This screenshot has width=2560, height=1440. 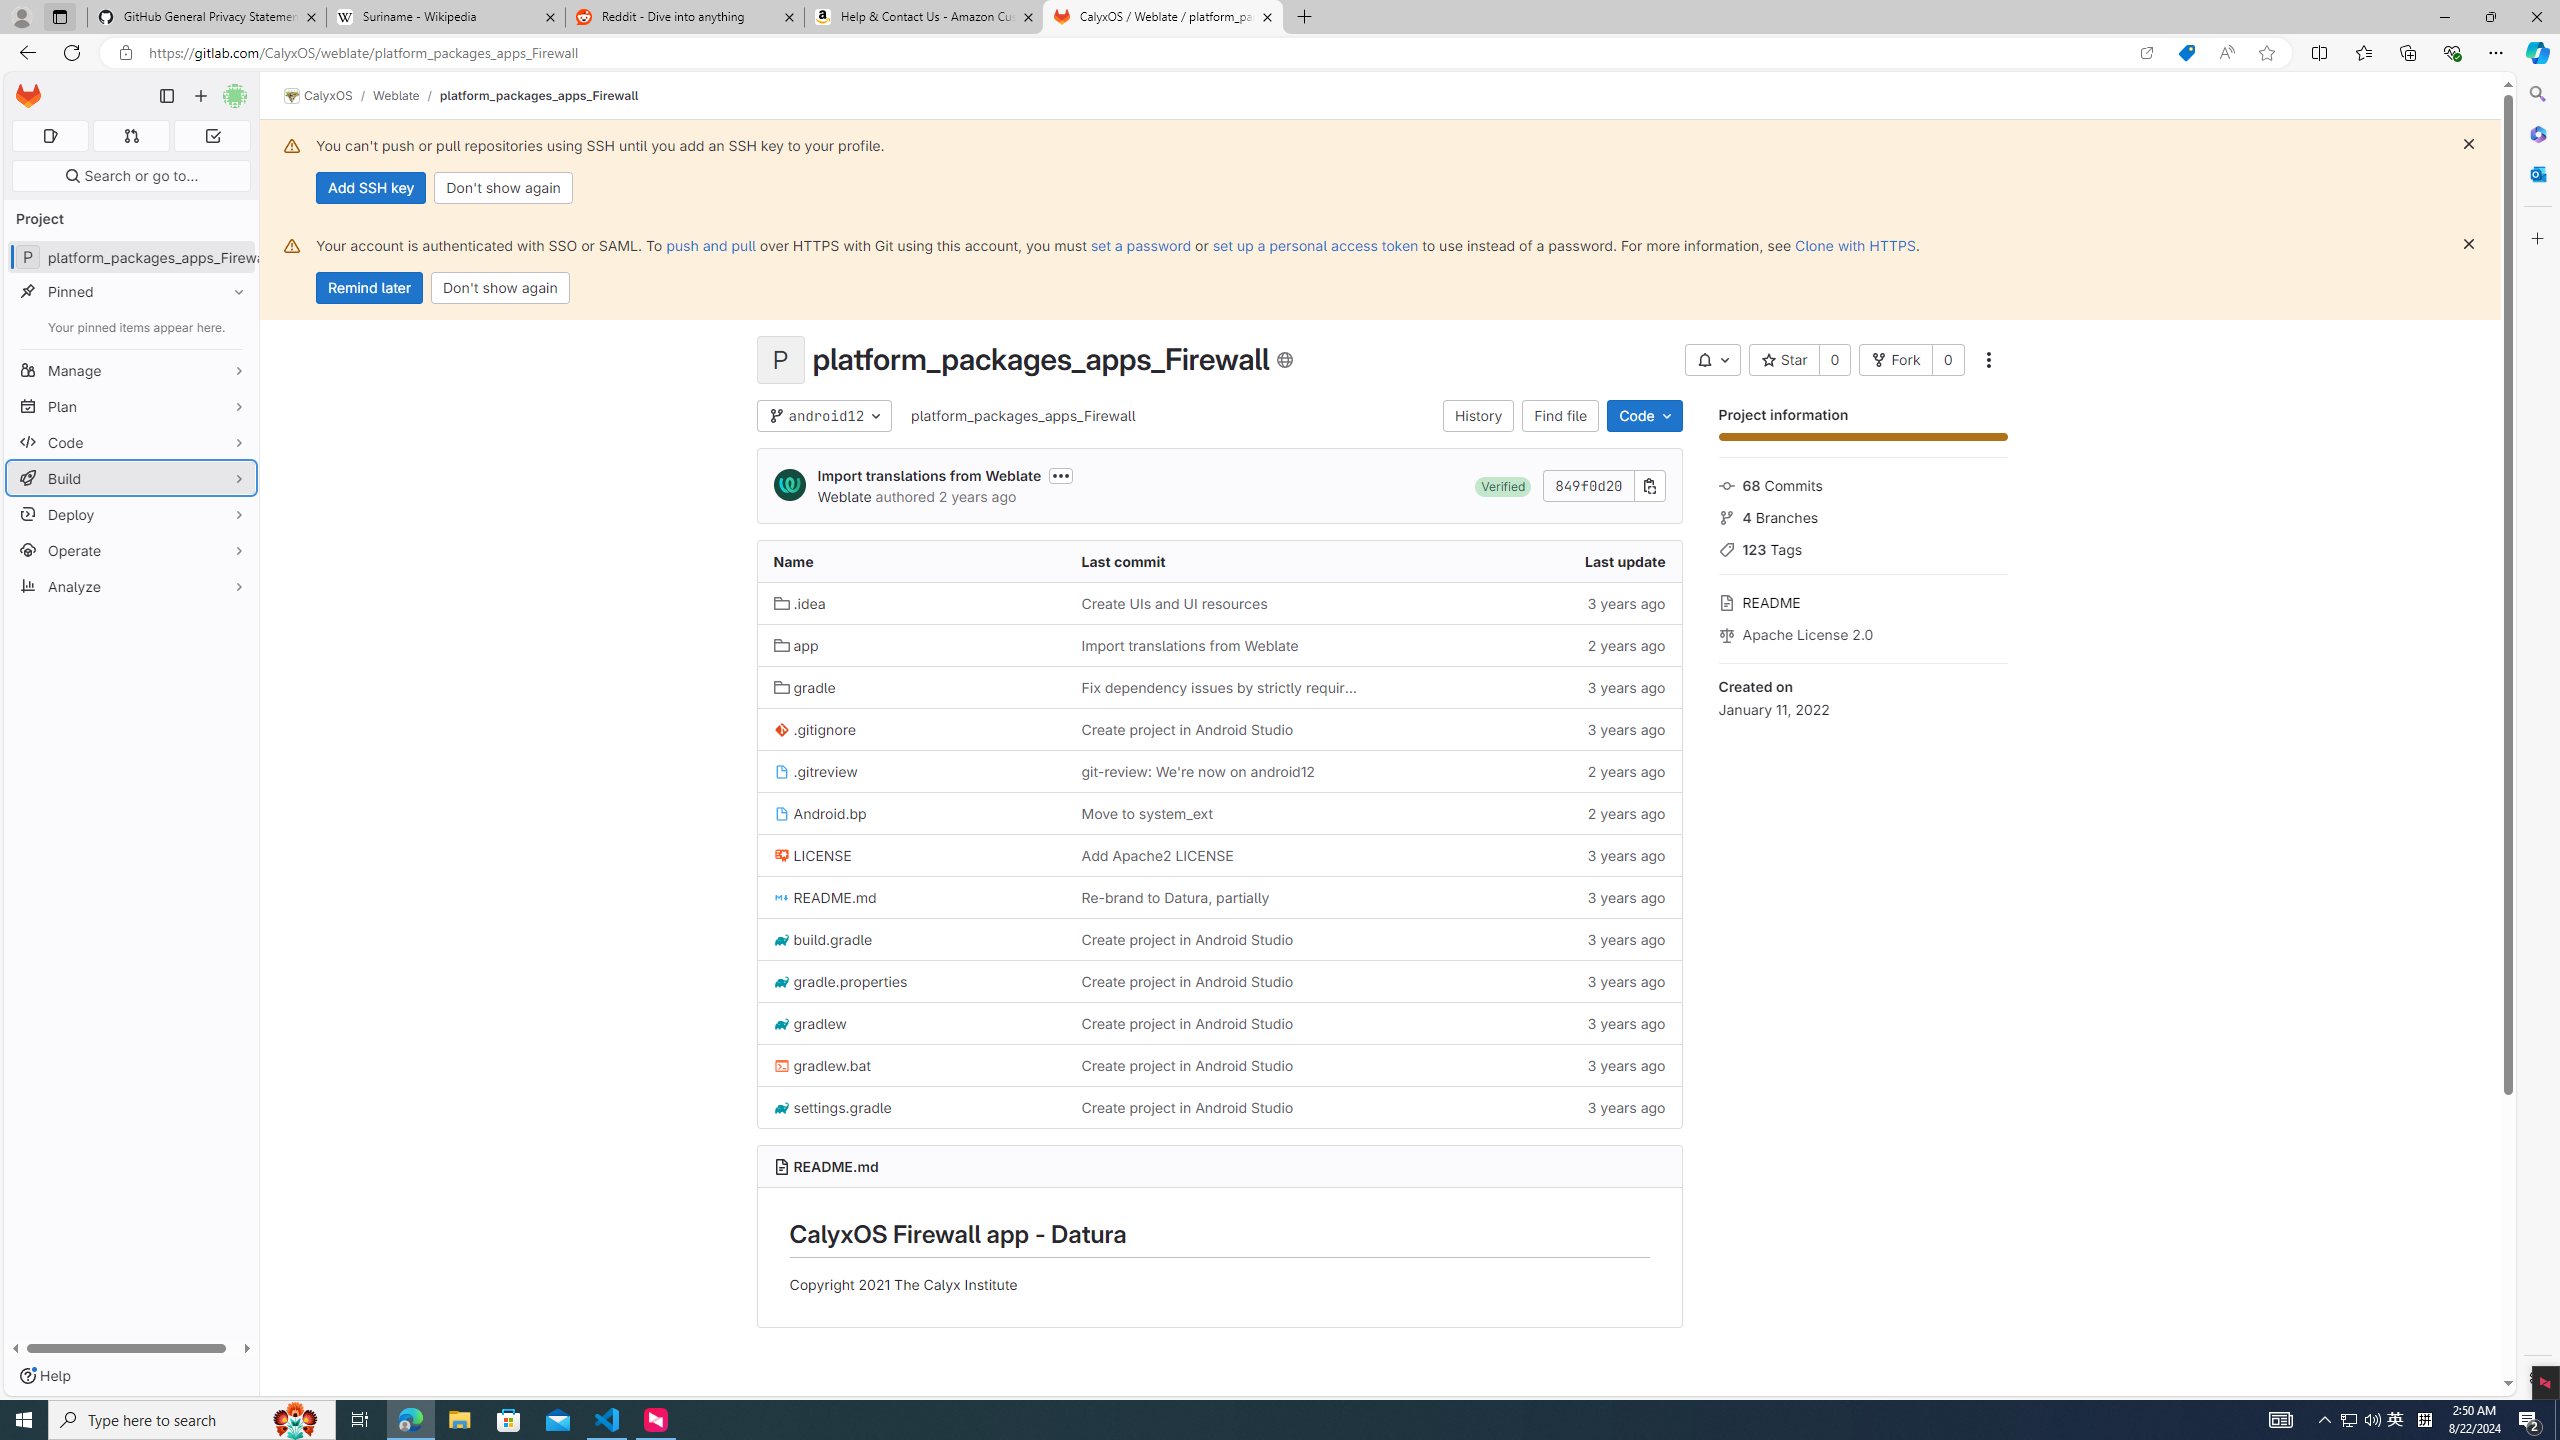 What do you see at coordinates (822, 939) in the screenshot?
I see `build.gradle` at bounding box center [822, 939].